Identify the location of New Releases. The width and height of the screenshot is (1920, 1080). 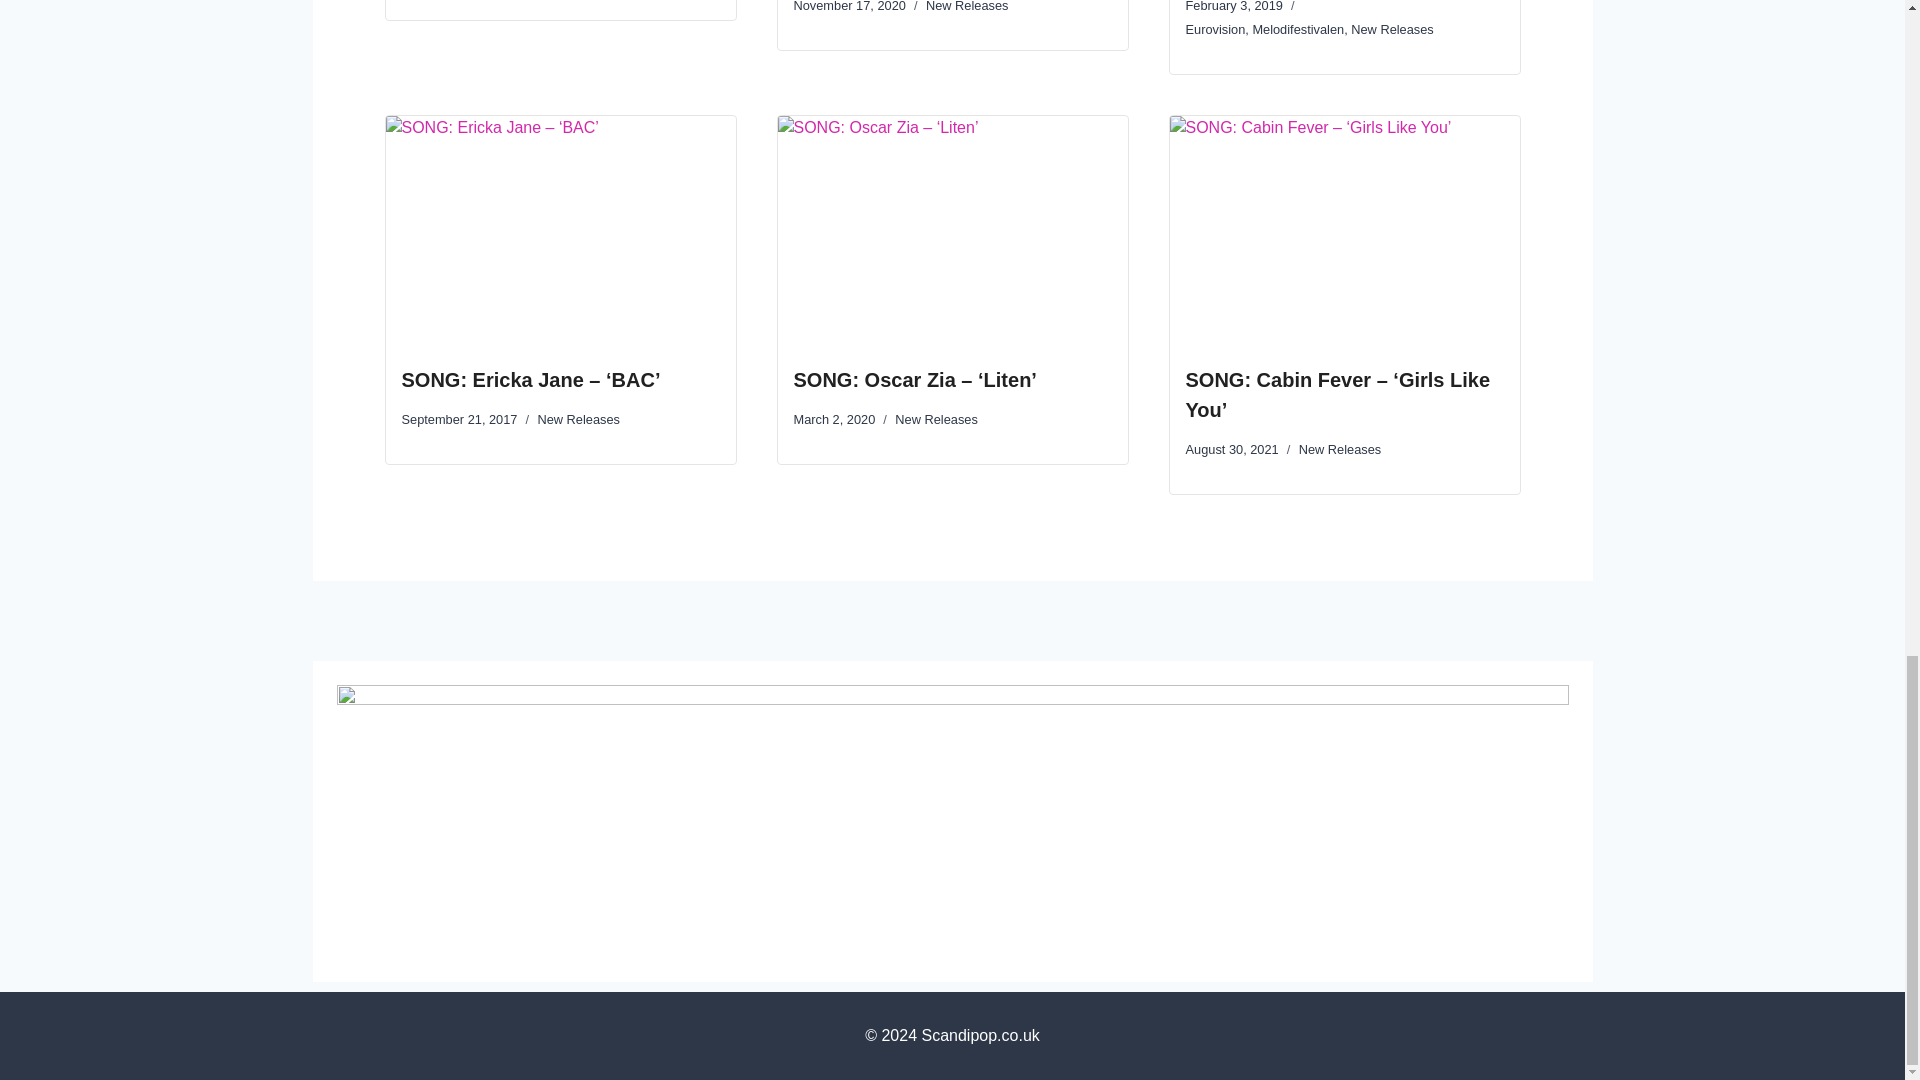
(936, 418).